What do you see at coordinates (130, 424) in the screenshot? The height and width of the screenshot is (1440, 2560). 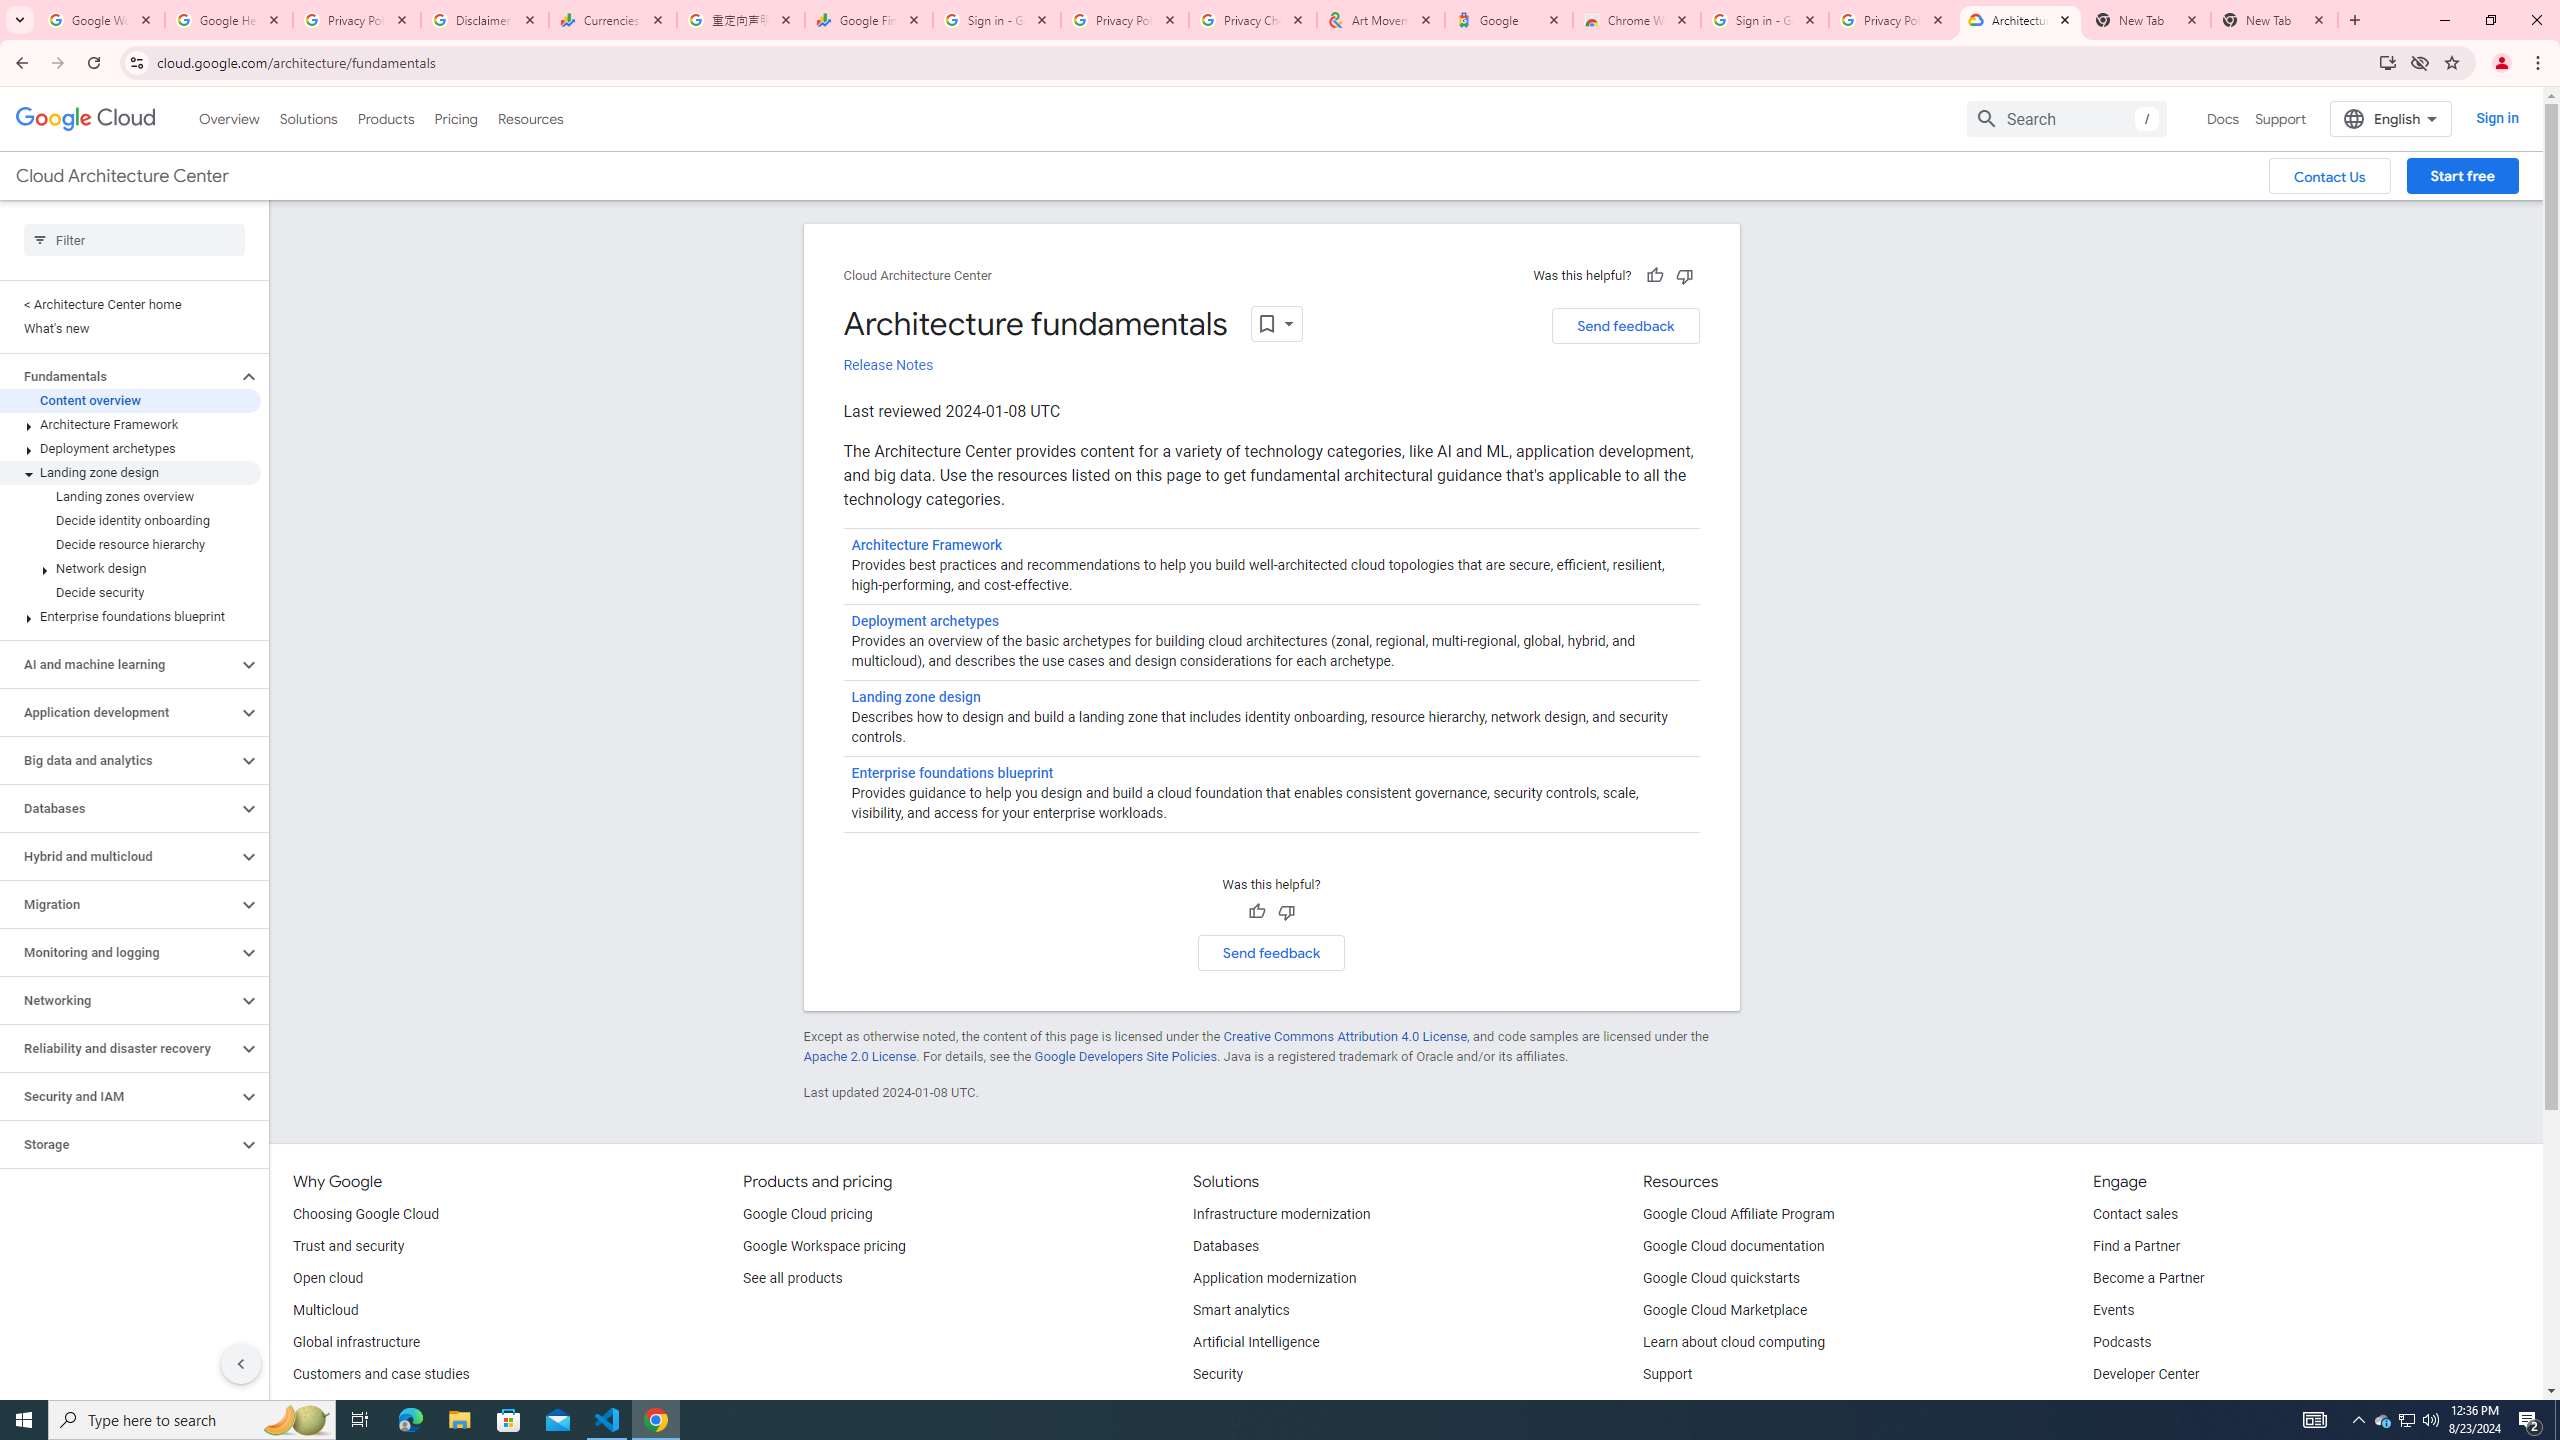 I see `Architecture Framework` at bounding box center [130, 424].